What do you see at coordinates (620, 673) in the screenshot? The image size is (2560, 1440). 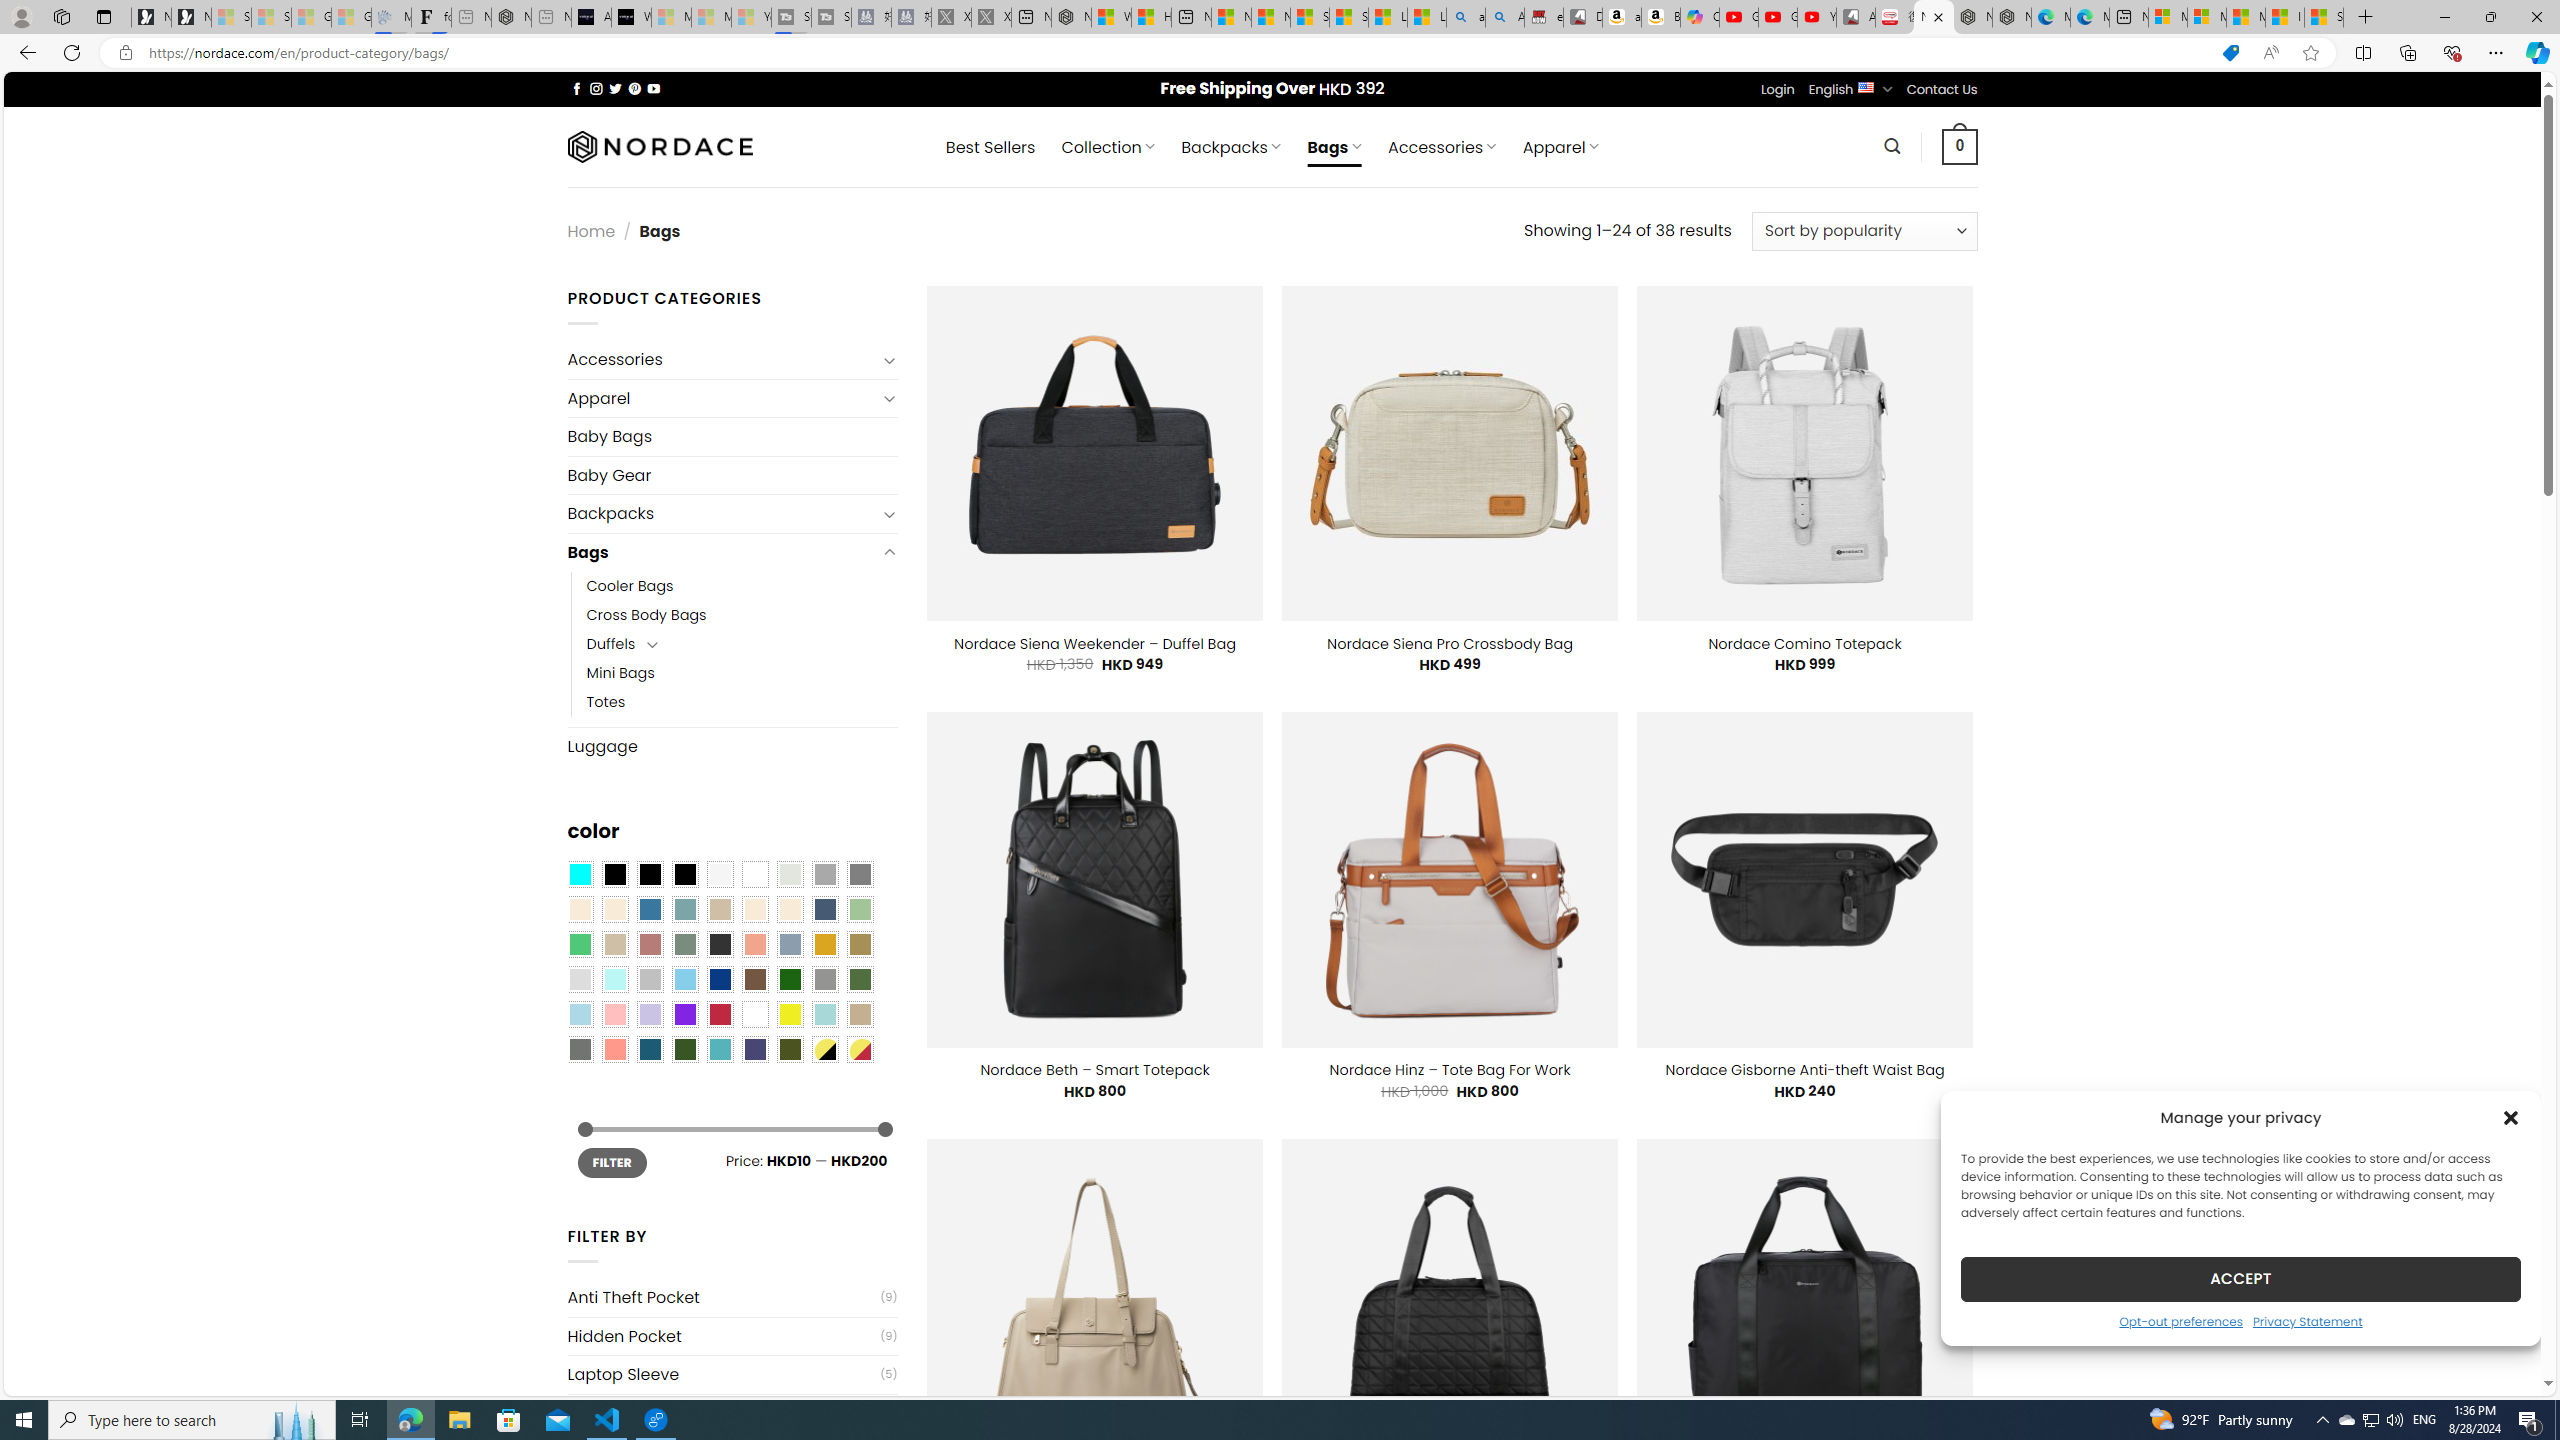 I see `Mini Bags` at bounding box center [620, 673].